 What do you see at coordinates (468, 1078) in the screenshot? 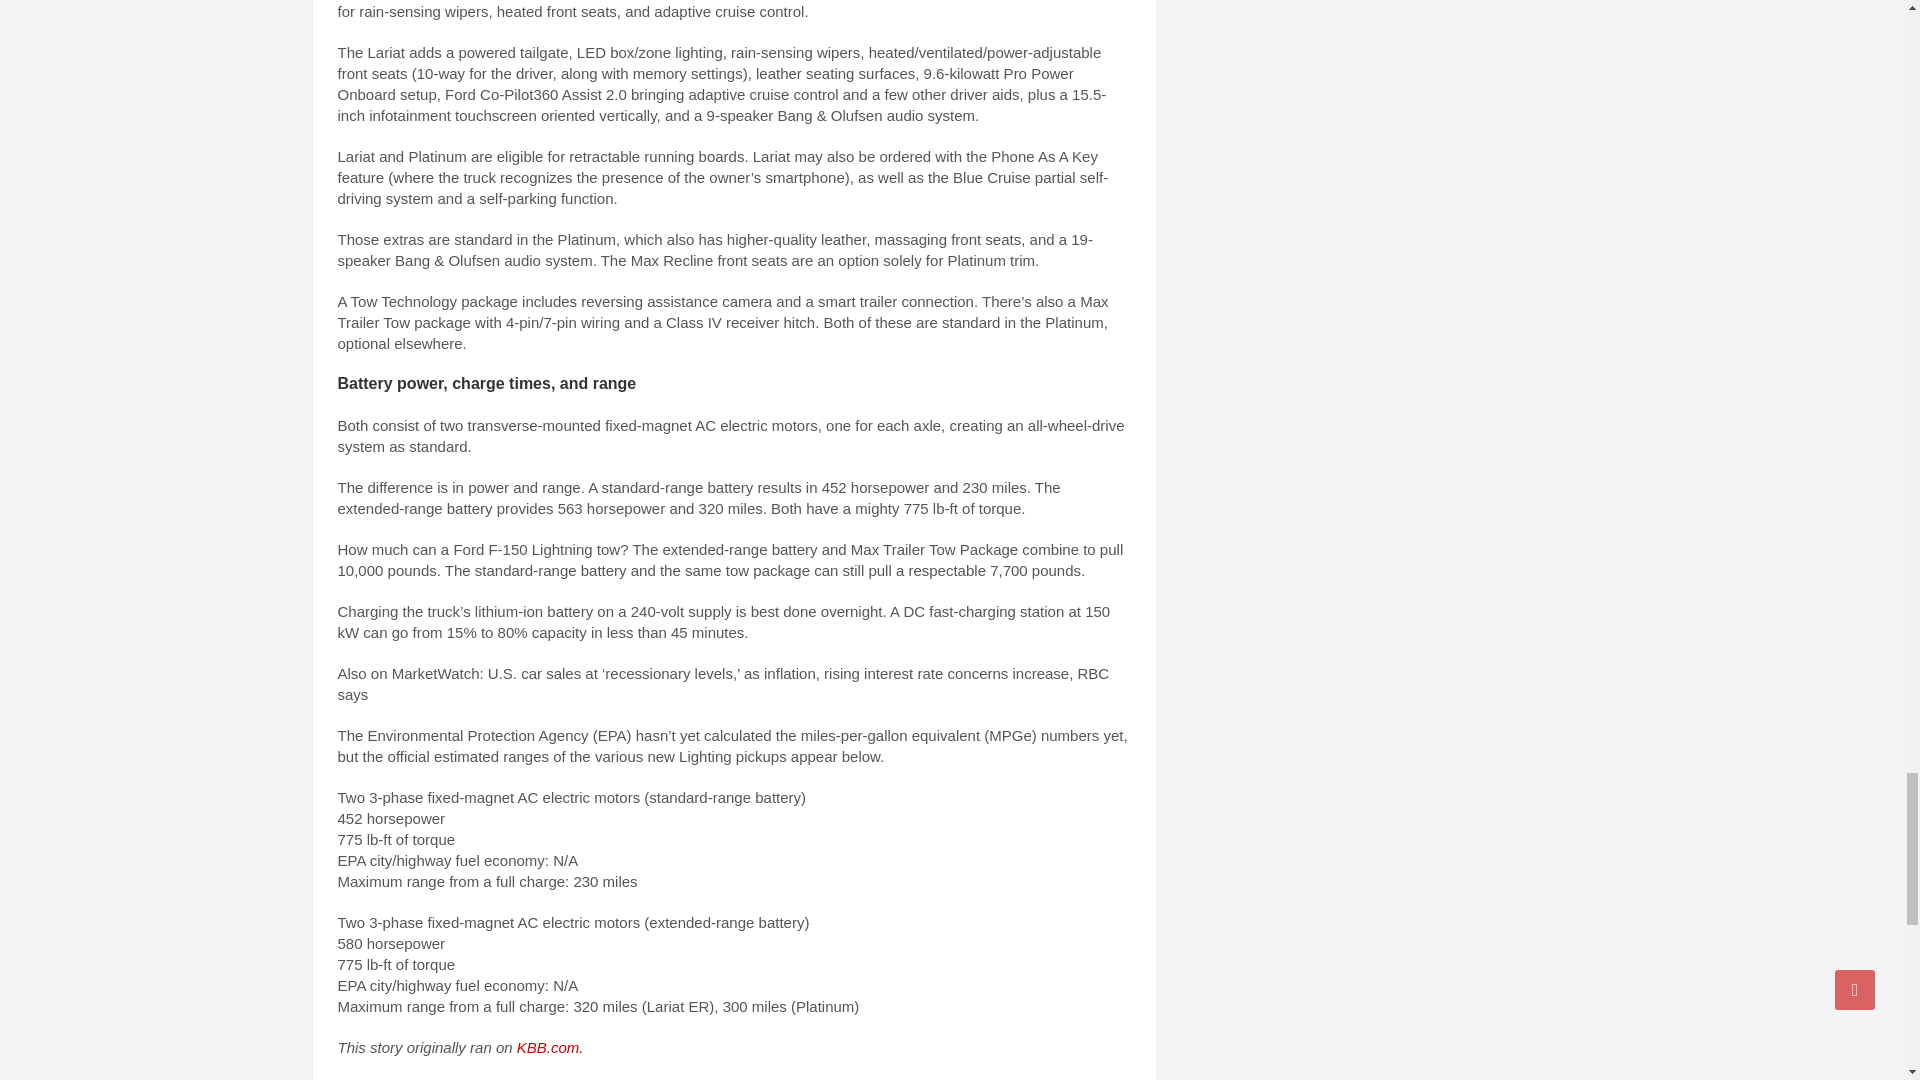
I see `Amazon Business Credit Card` at bounding box center [468, 1078].